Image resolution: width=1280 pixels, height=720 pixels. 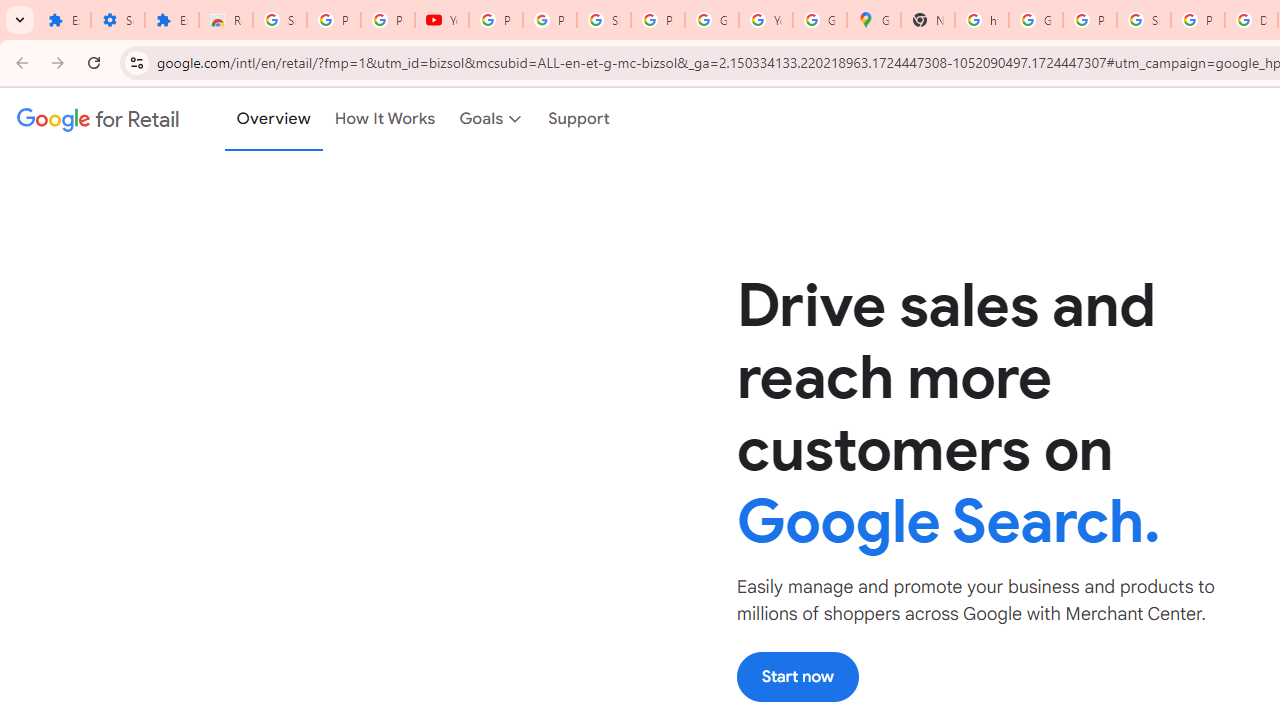 I want to click on How It Works, so click(x=385, y=119).